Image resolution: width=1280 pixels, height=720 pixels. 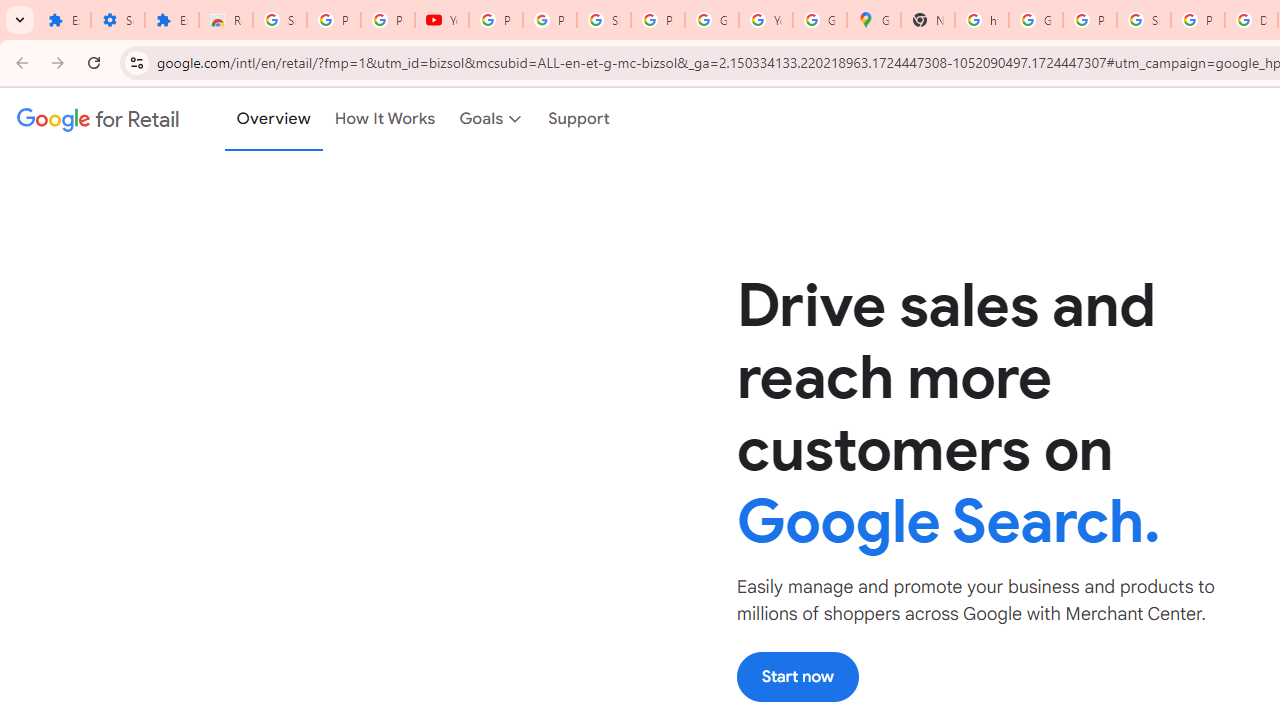 I want to click on How It Works, so click(x=385, y=119).